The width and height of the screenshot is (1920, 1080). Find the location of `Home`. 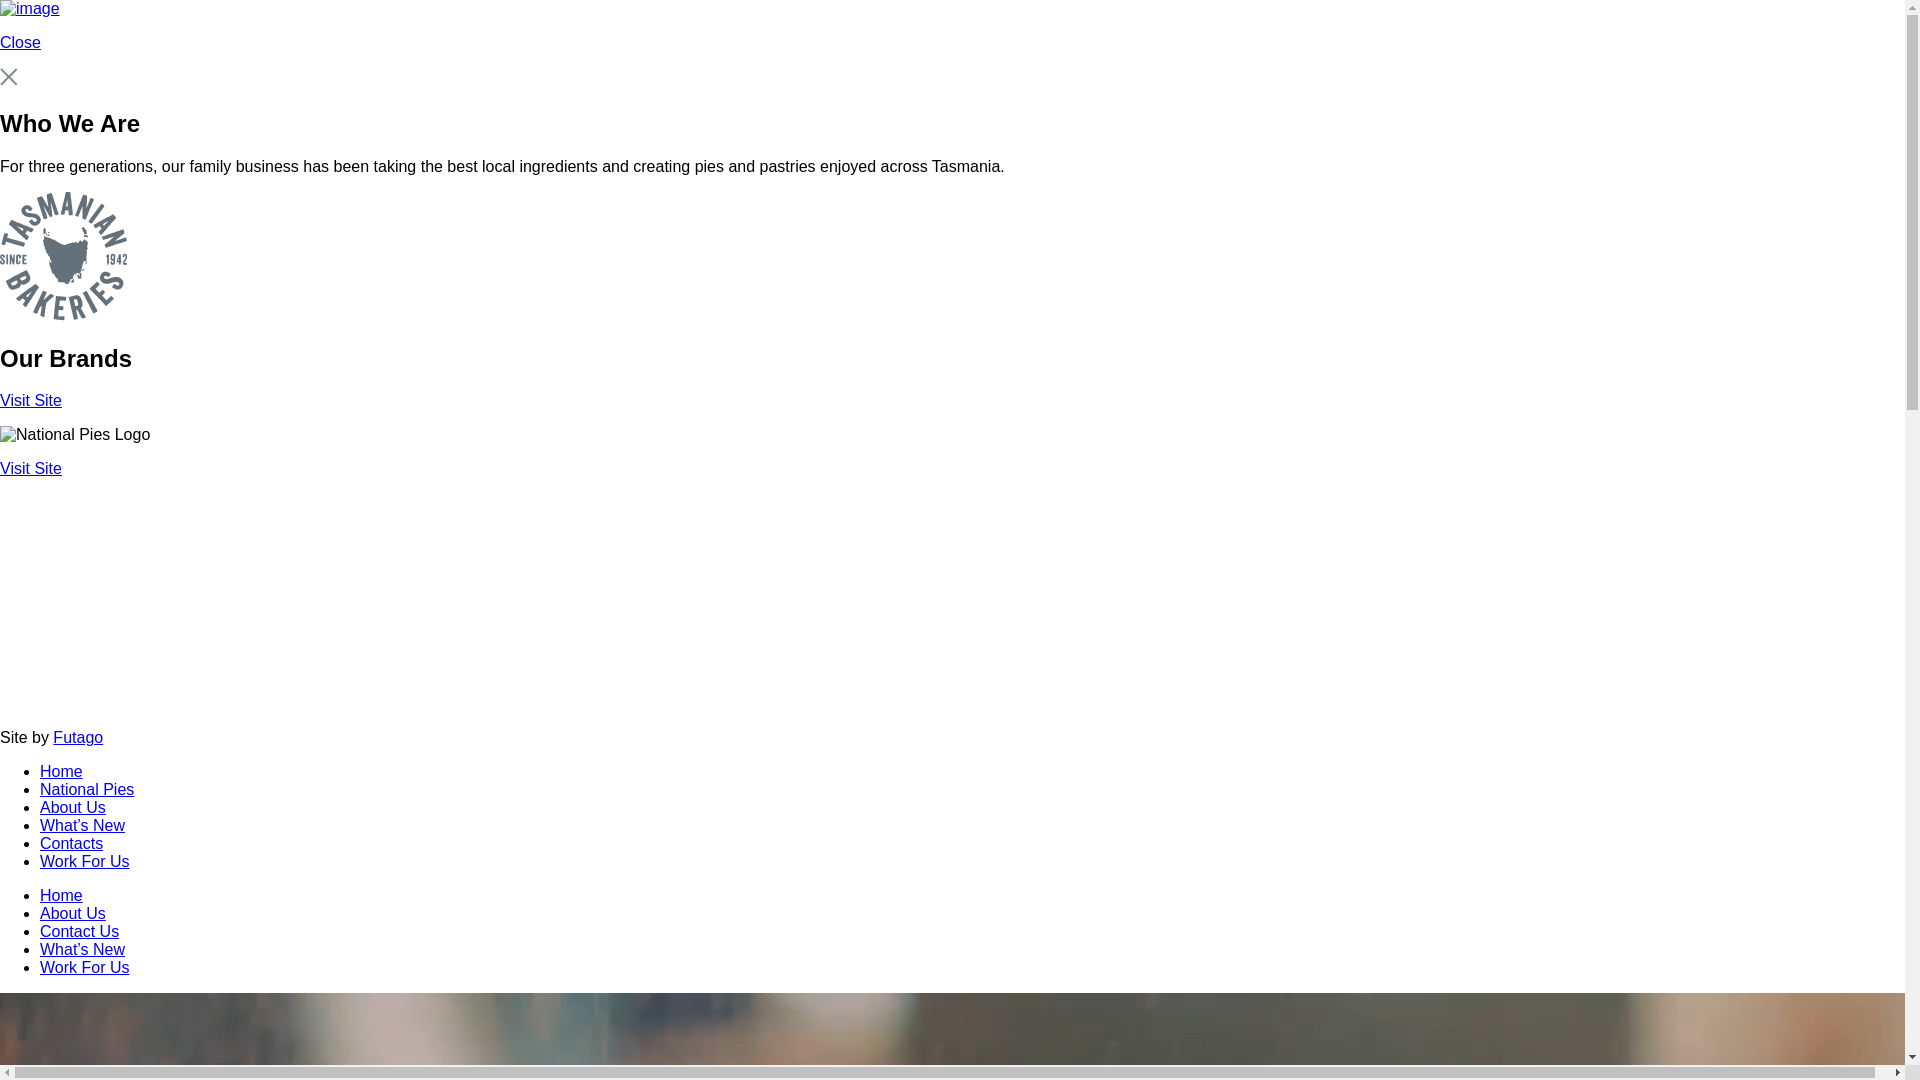

Home is located at coordinates (62, 896).